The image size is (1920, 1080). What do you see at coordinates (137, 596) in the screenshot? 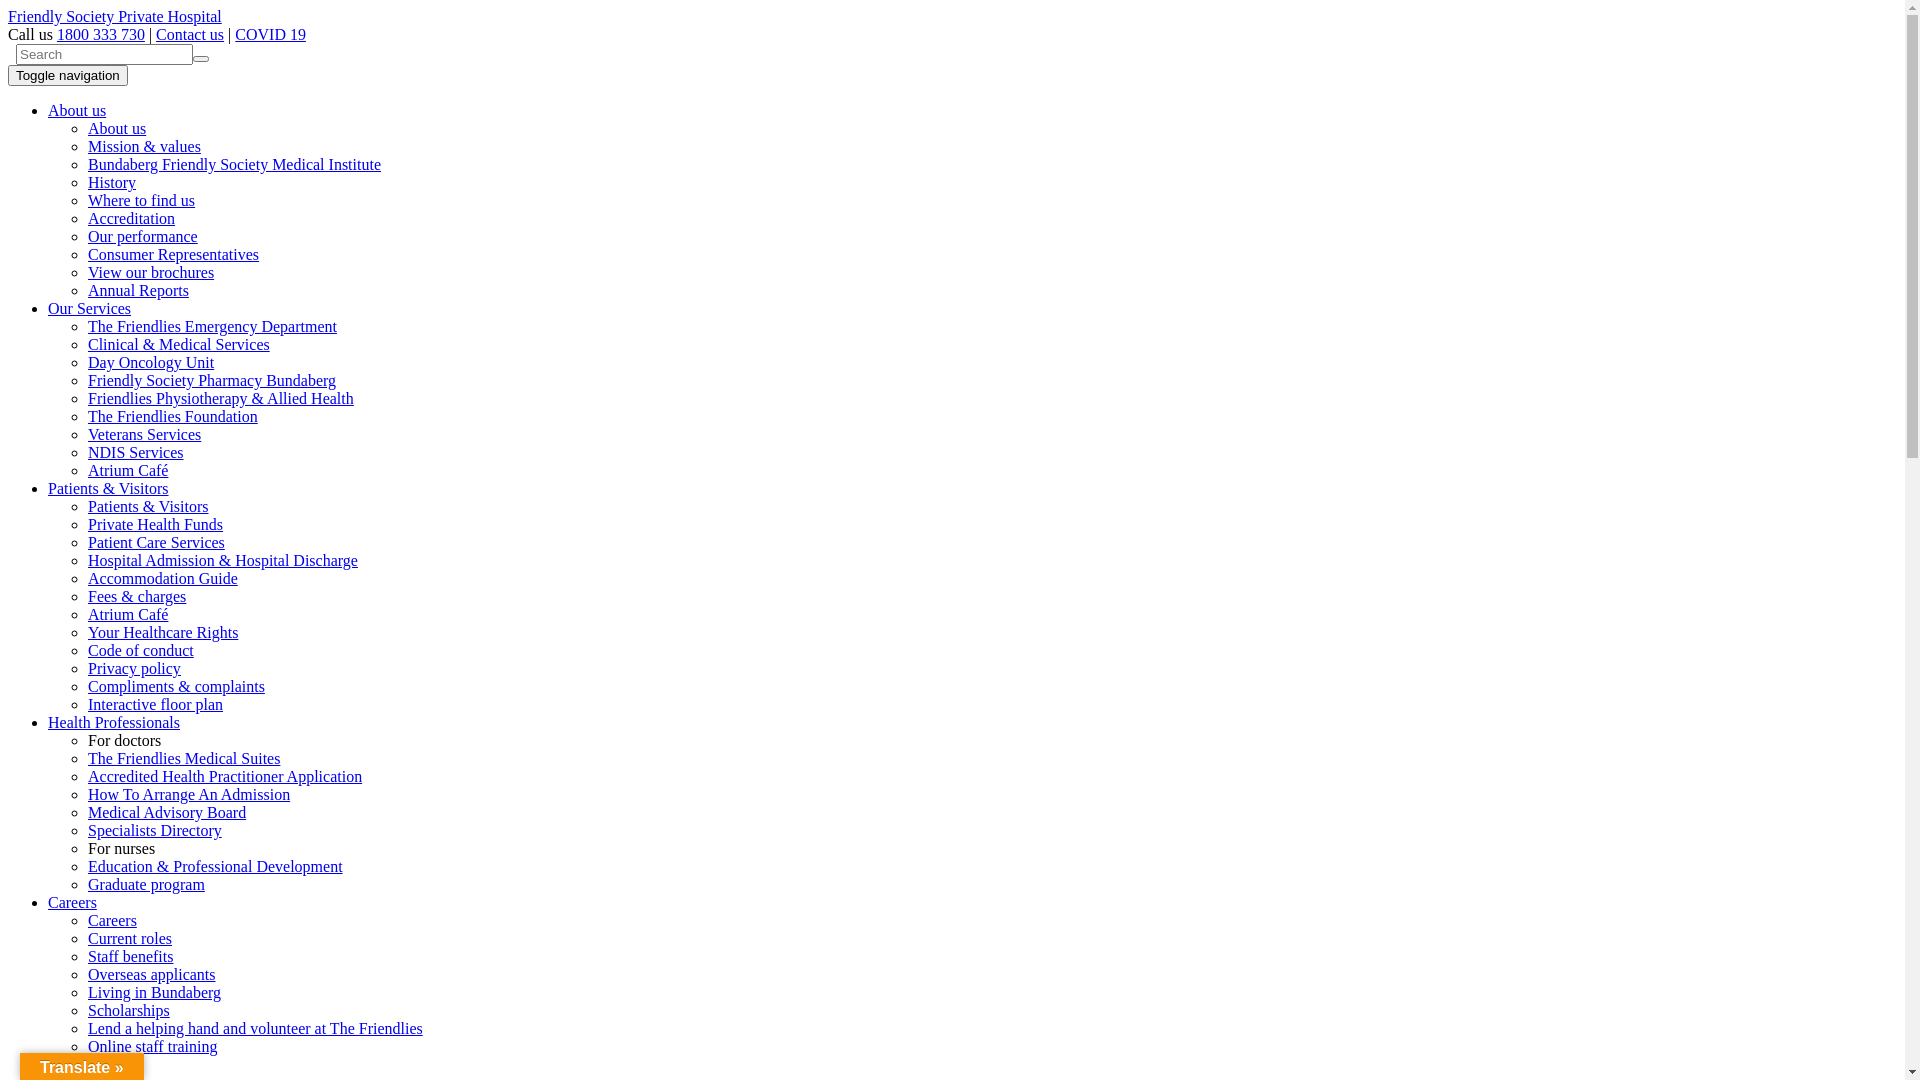
I see `Fees & charges` at bounding box center [137, 596].